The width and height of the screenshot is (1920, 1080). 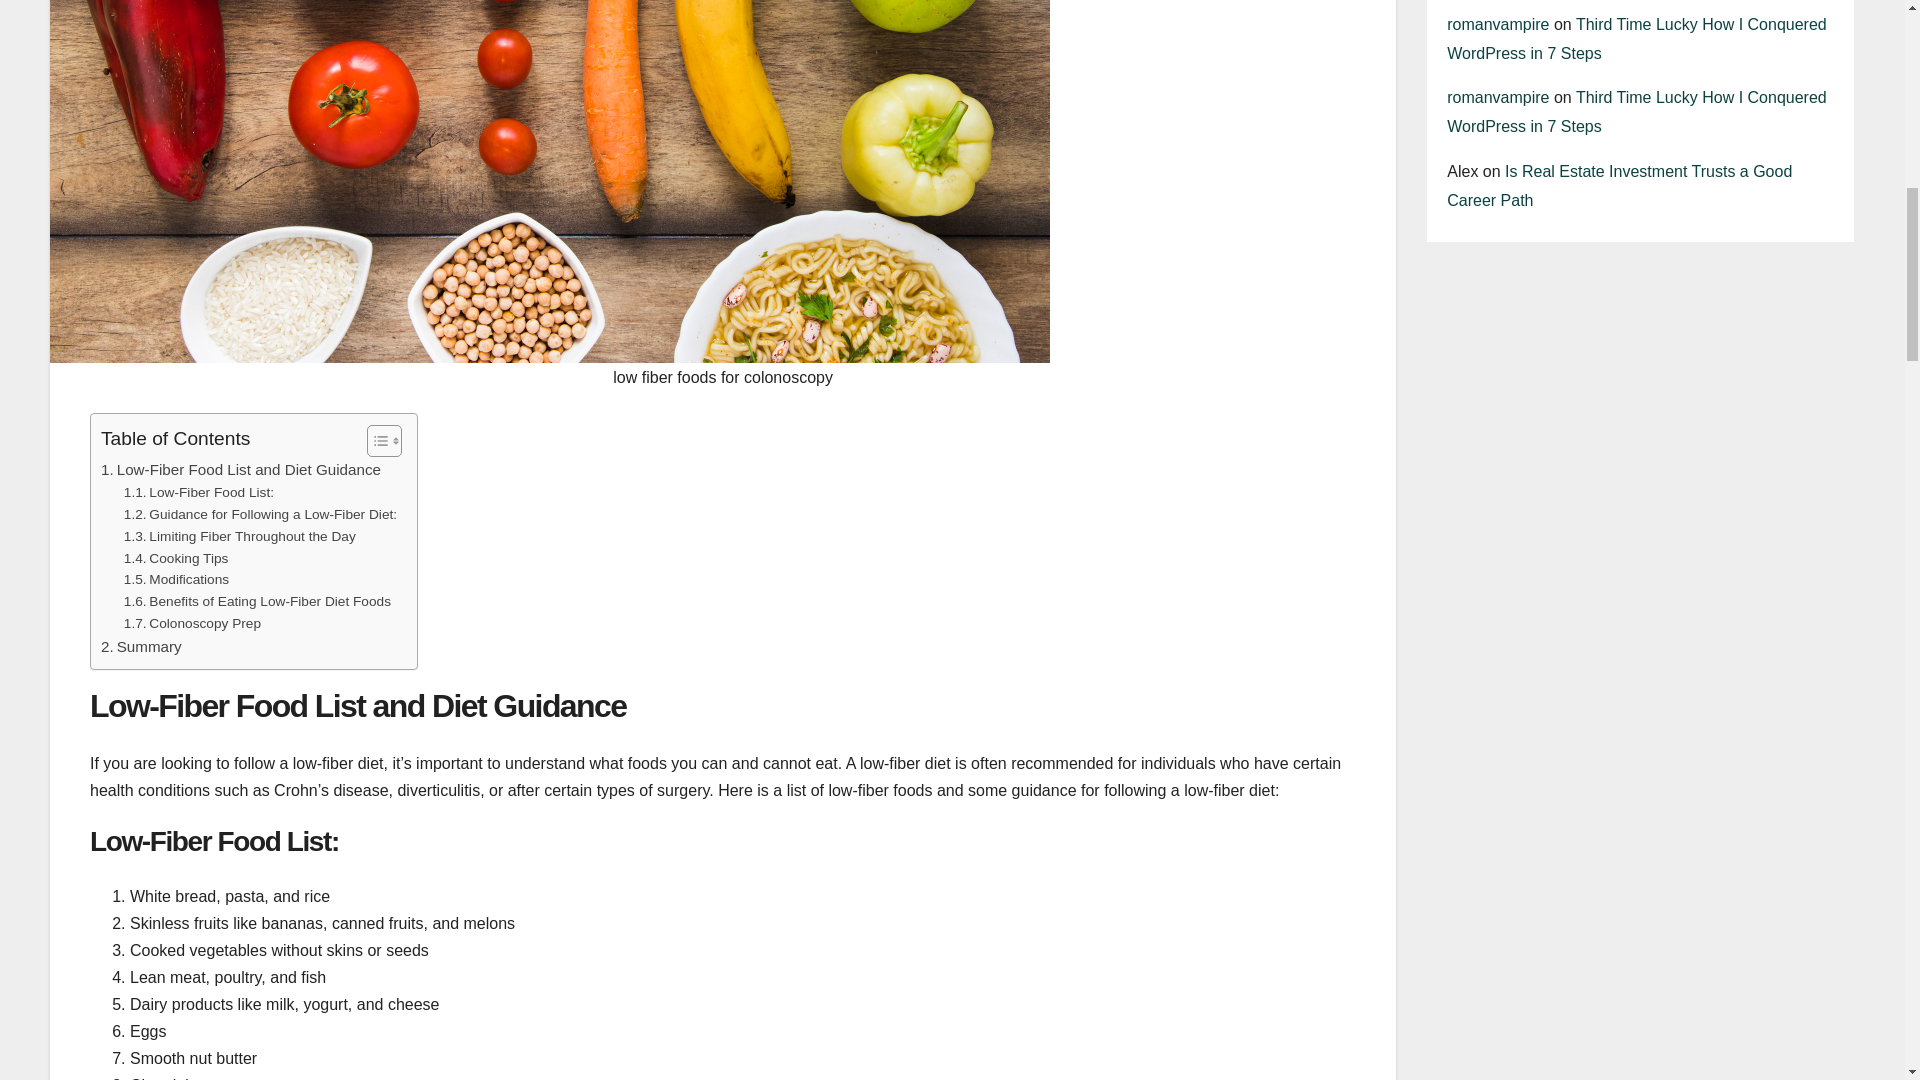 What do you see at coordinates (240, 469) in the screenshot?
I see `Low-Fiber Food List and Diet Guidance` at bounding box center [240, 469].